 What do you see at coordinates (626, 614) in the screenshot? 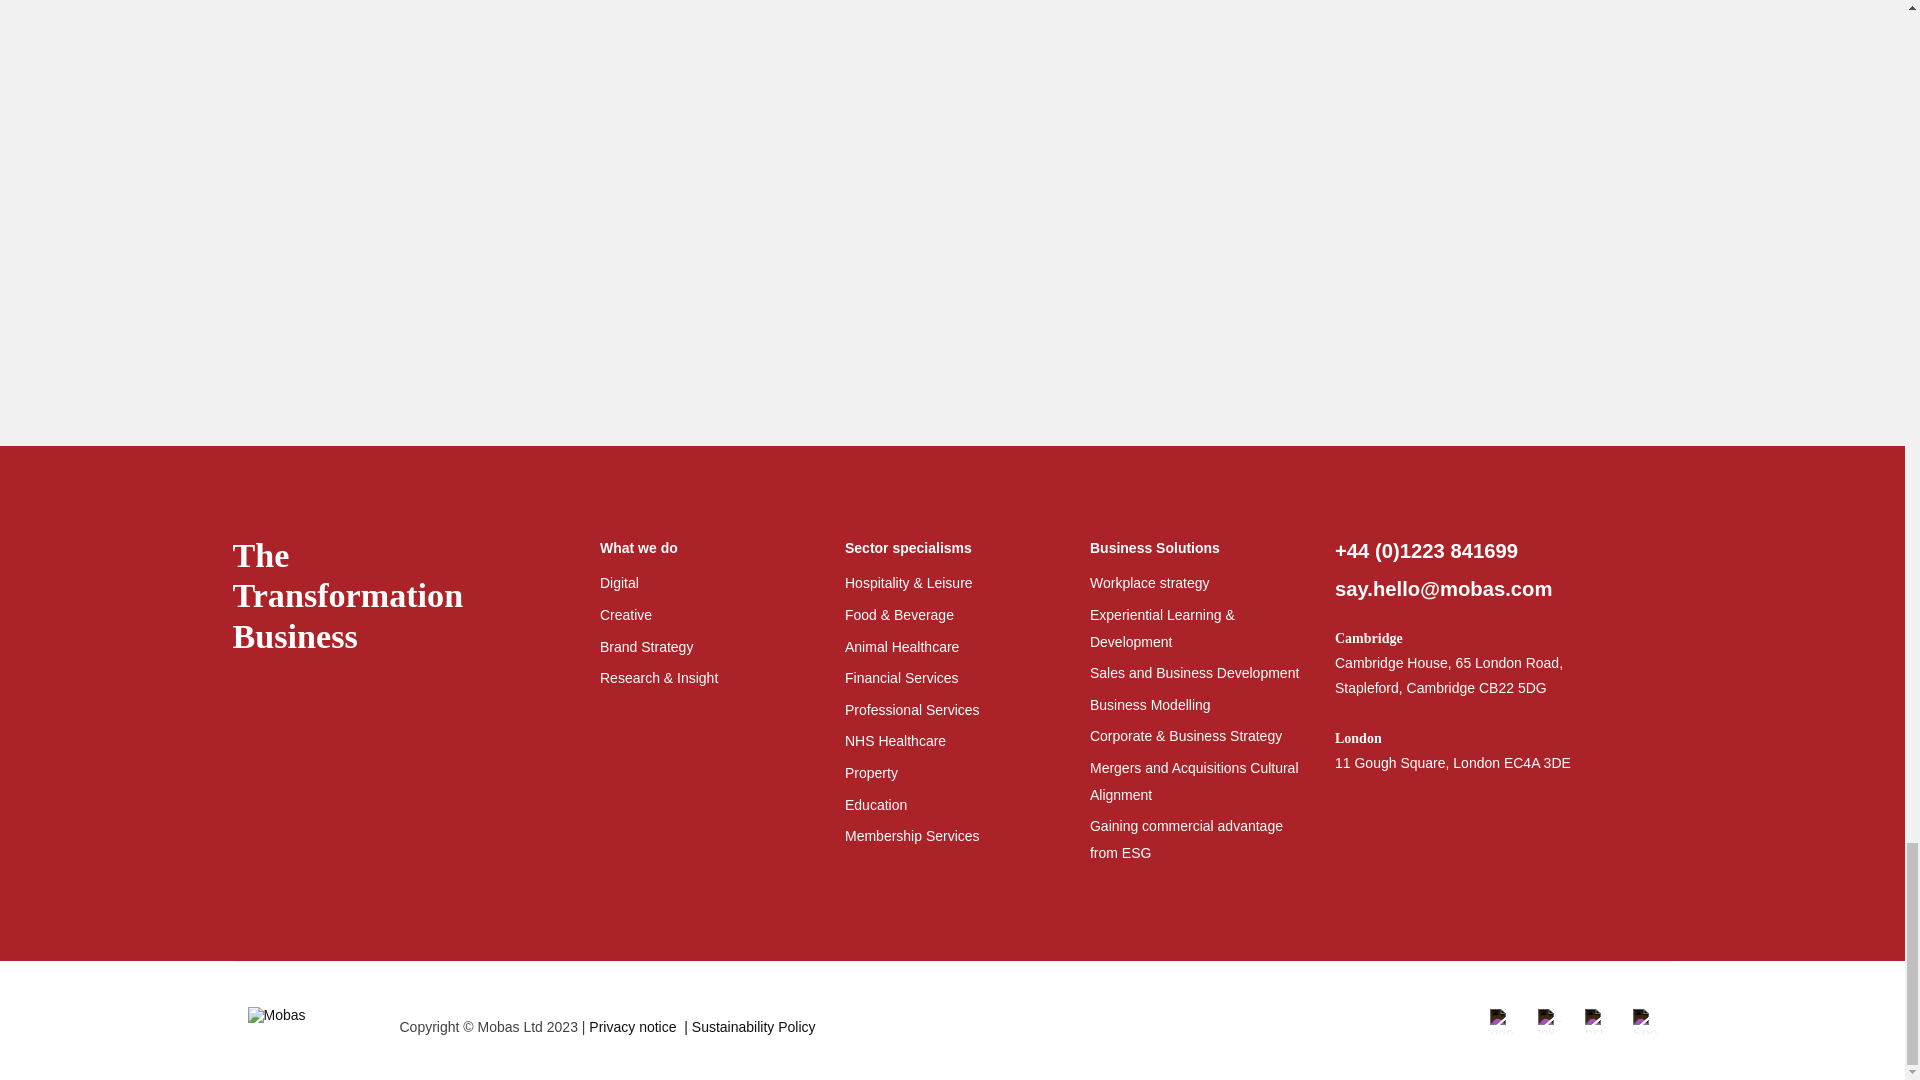
I see `Creative` at bounding box center [626, 614].